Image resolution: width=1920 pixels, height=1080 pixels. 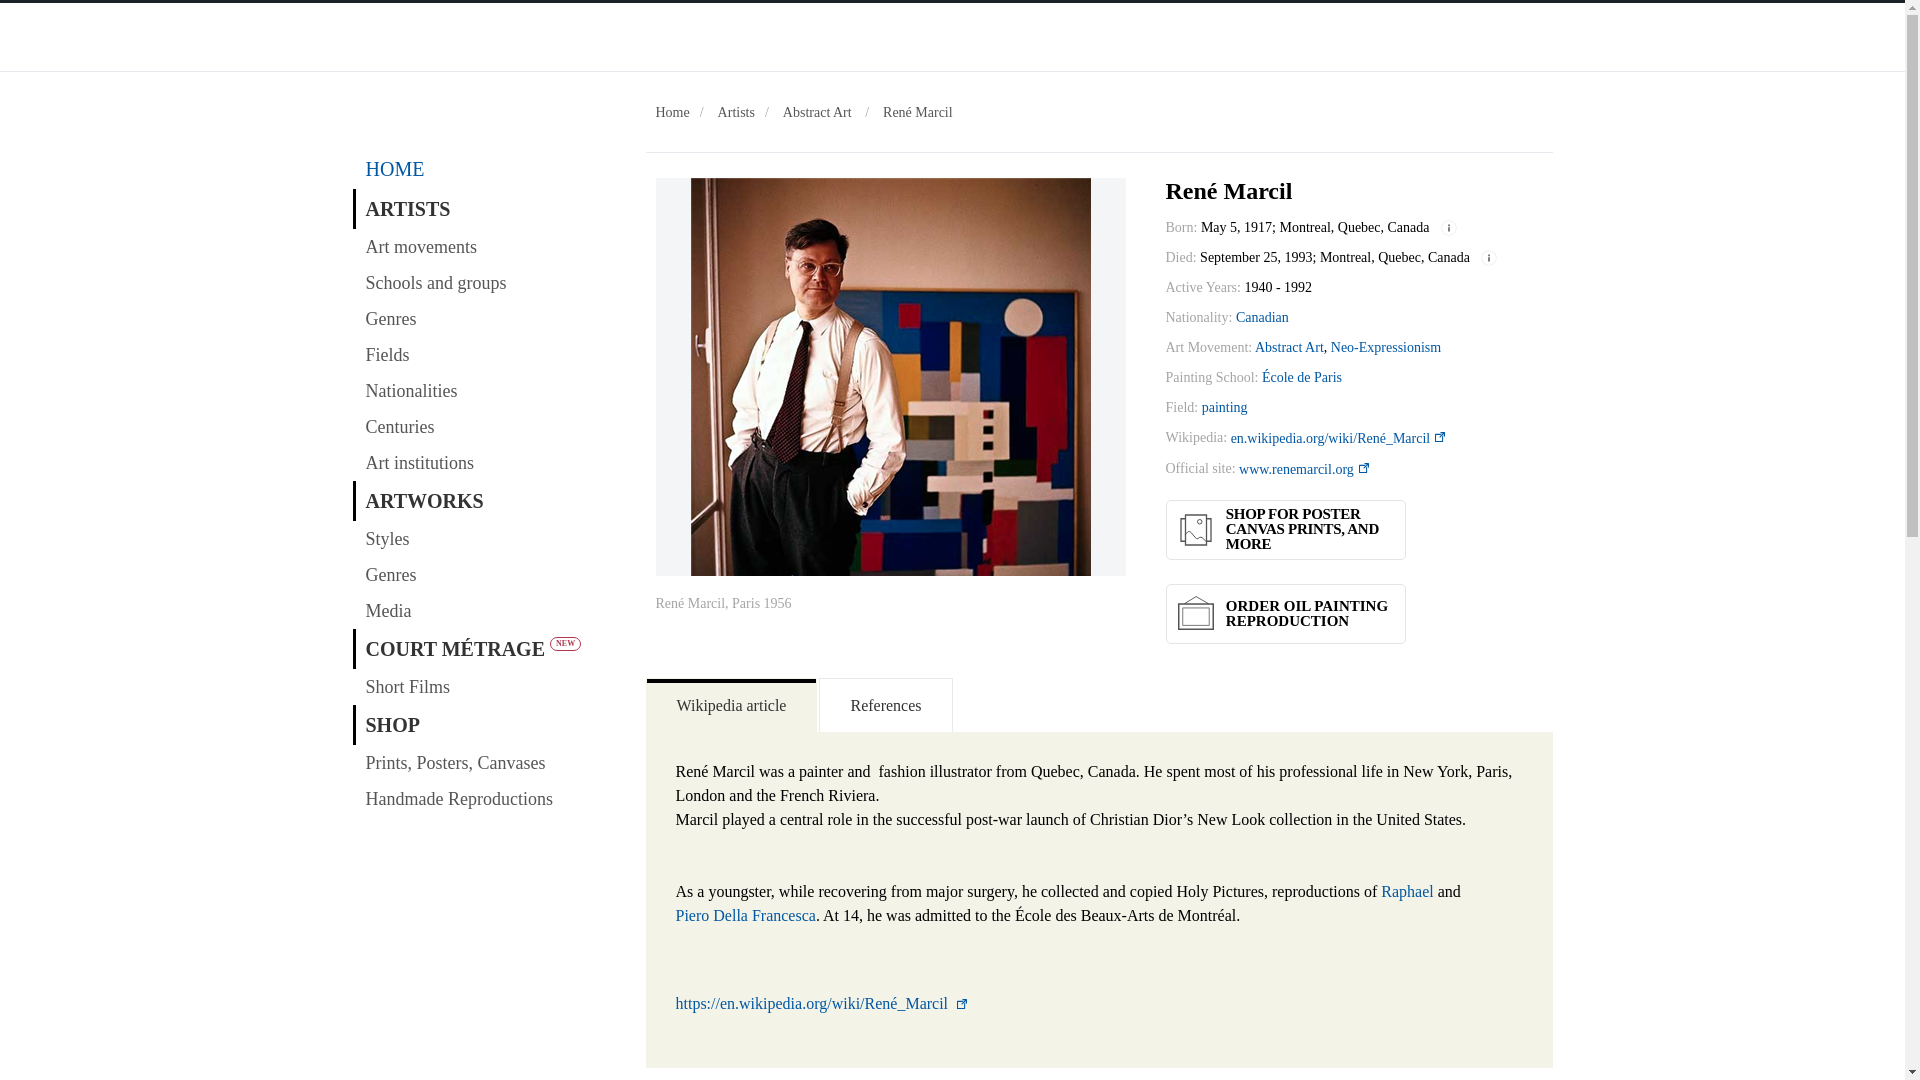 I want to click on Art institutions, so click(x=488, y=462).